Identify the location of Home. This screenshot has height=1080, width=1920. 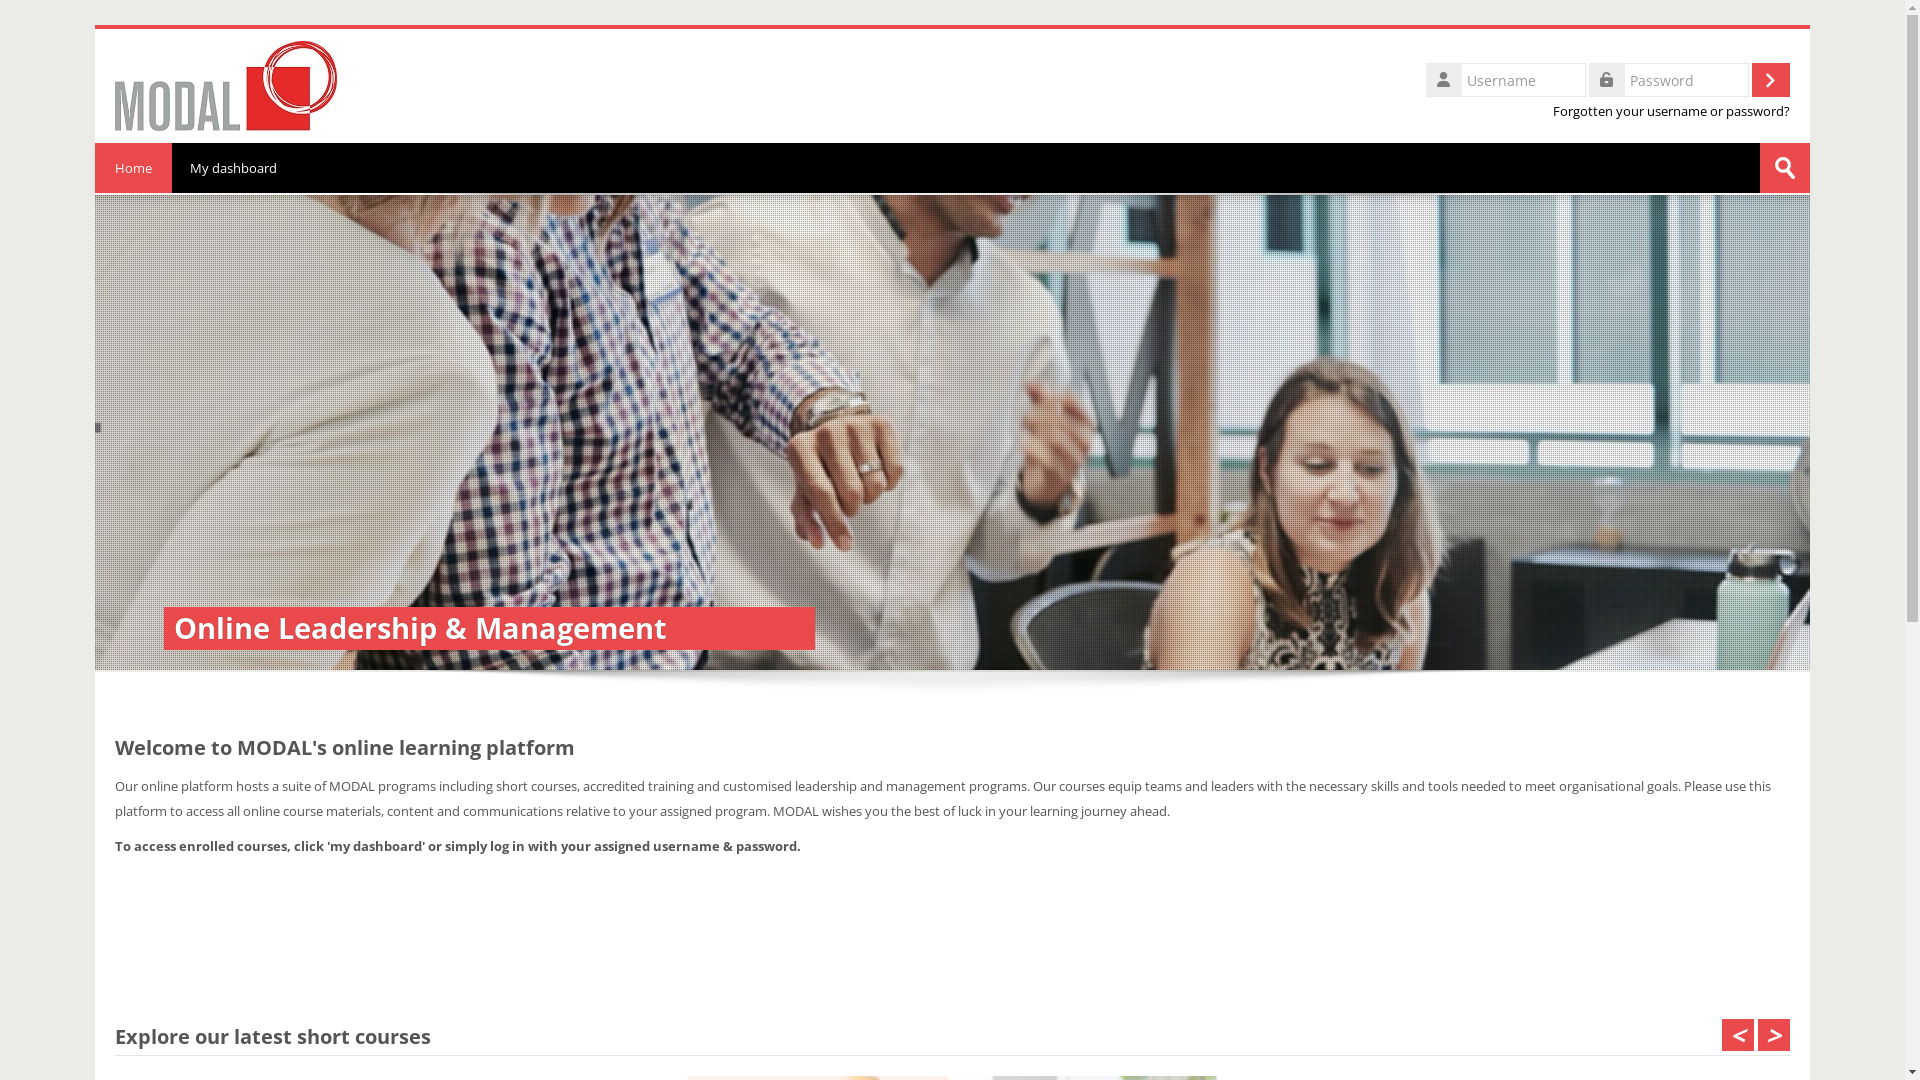
(134, 168).